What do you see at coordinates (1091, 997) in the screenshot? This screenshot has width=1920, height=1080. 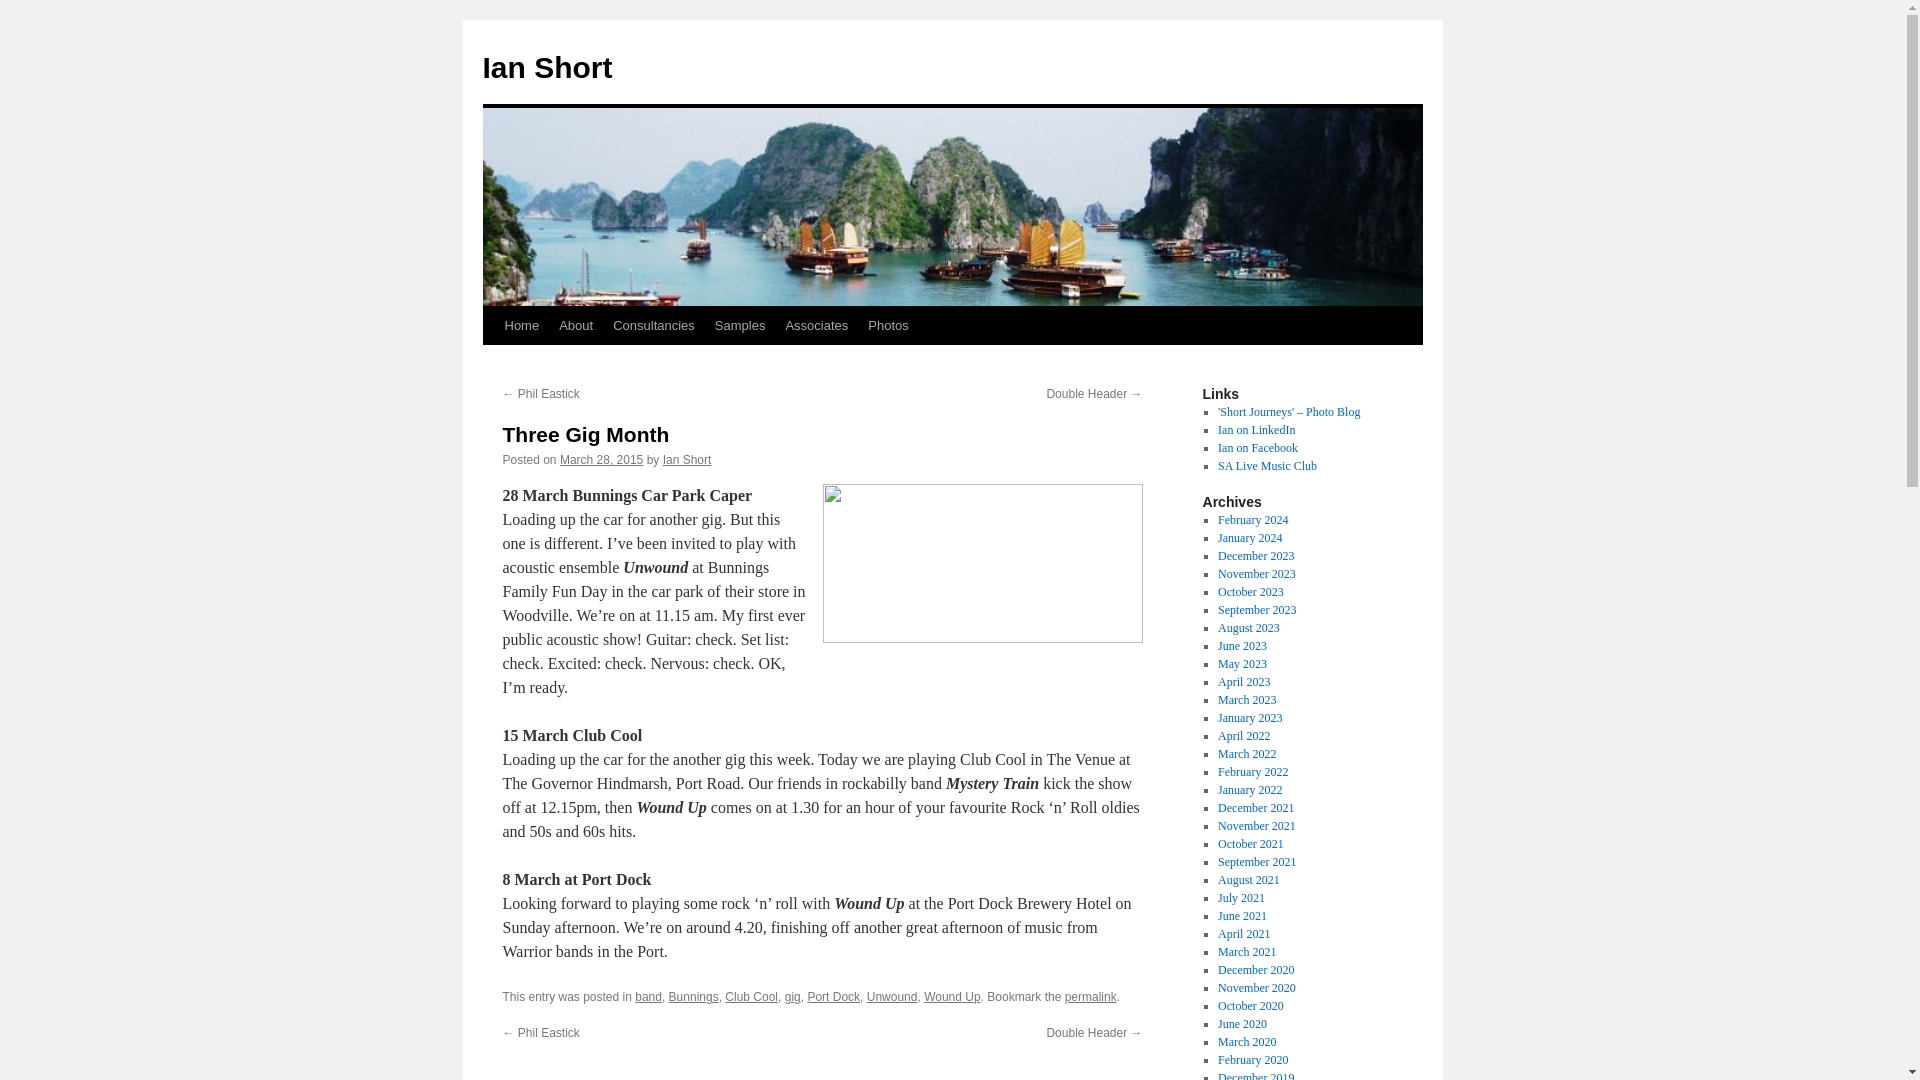 I see `Permalink to Three Gig Month` at bounding box center [1091, 997].